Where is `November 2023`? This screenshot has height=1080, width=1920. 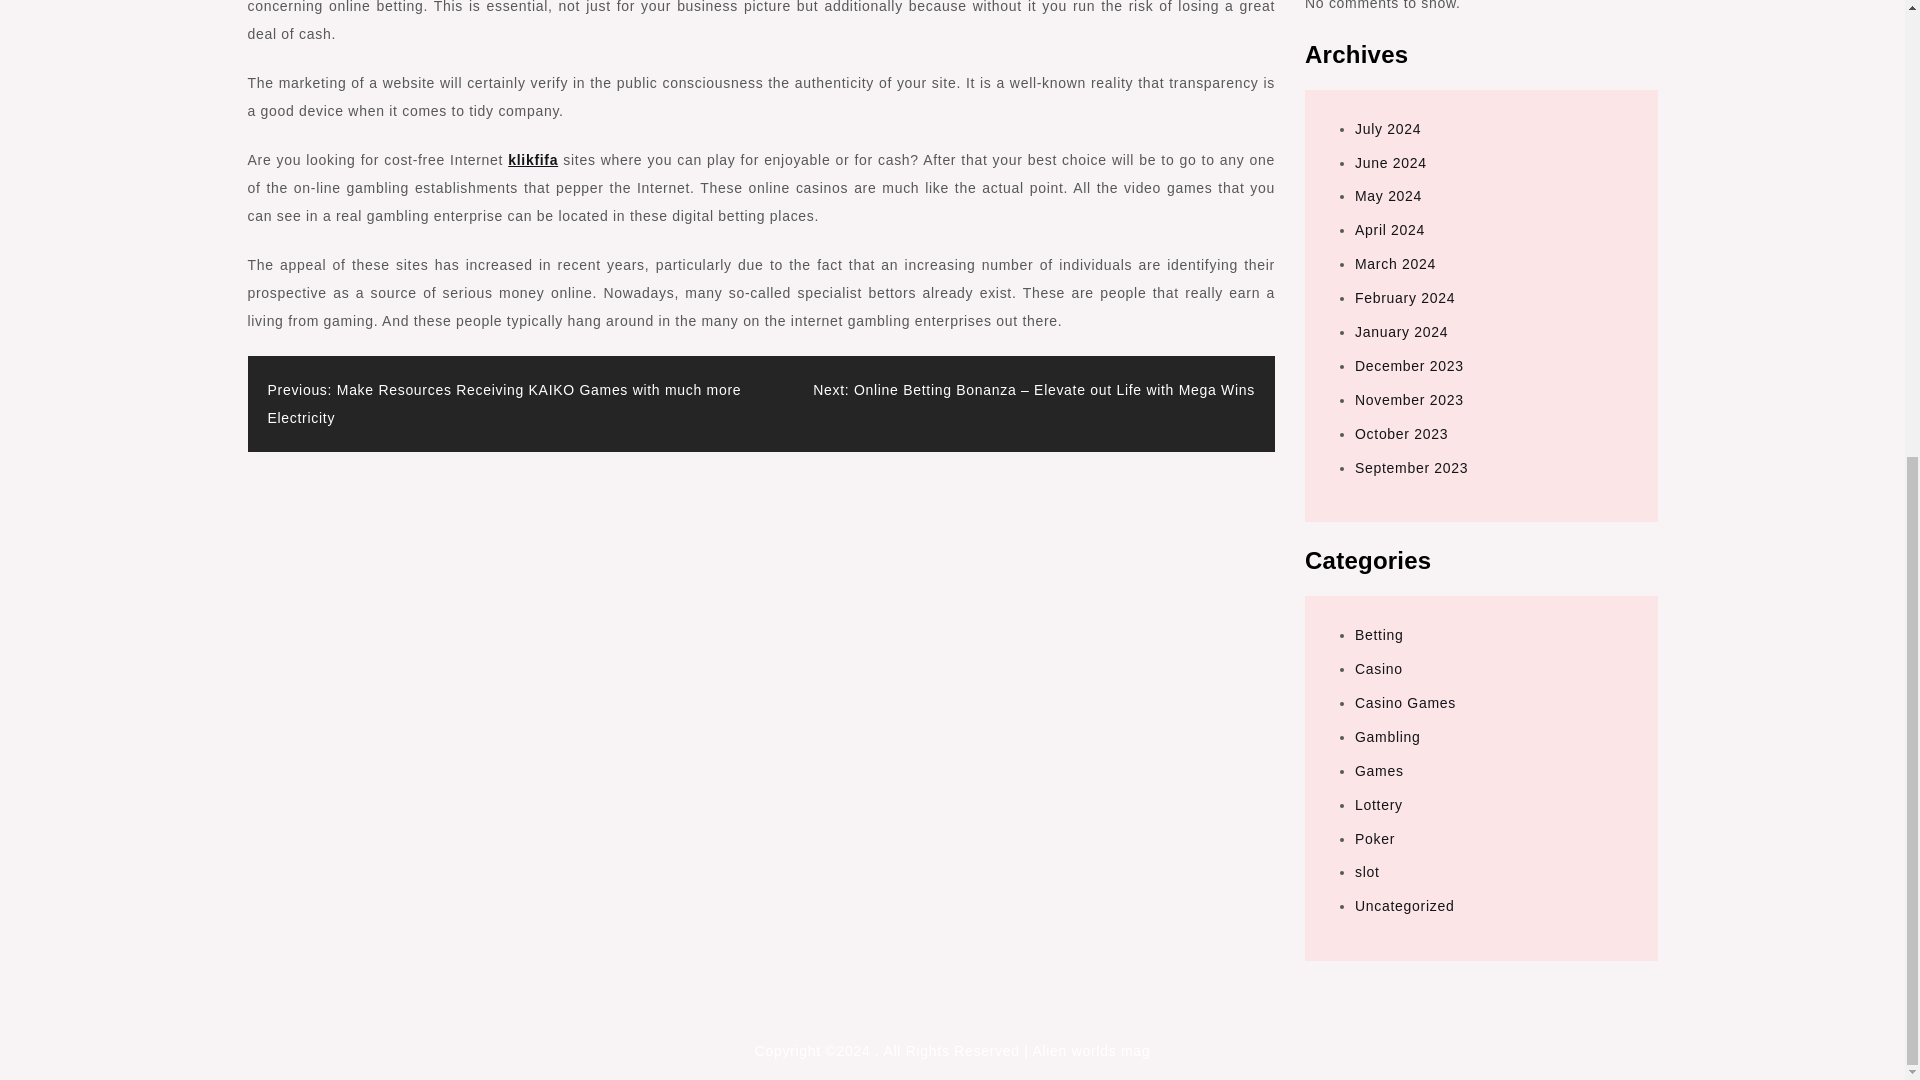 November 2023 is located at coordinates (1409, 400).